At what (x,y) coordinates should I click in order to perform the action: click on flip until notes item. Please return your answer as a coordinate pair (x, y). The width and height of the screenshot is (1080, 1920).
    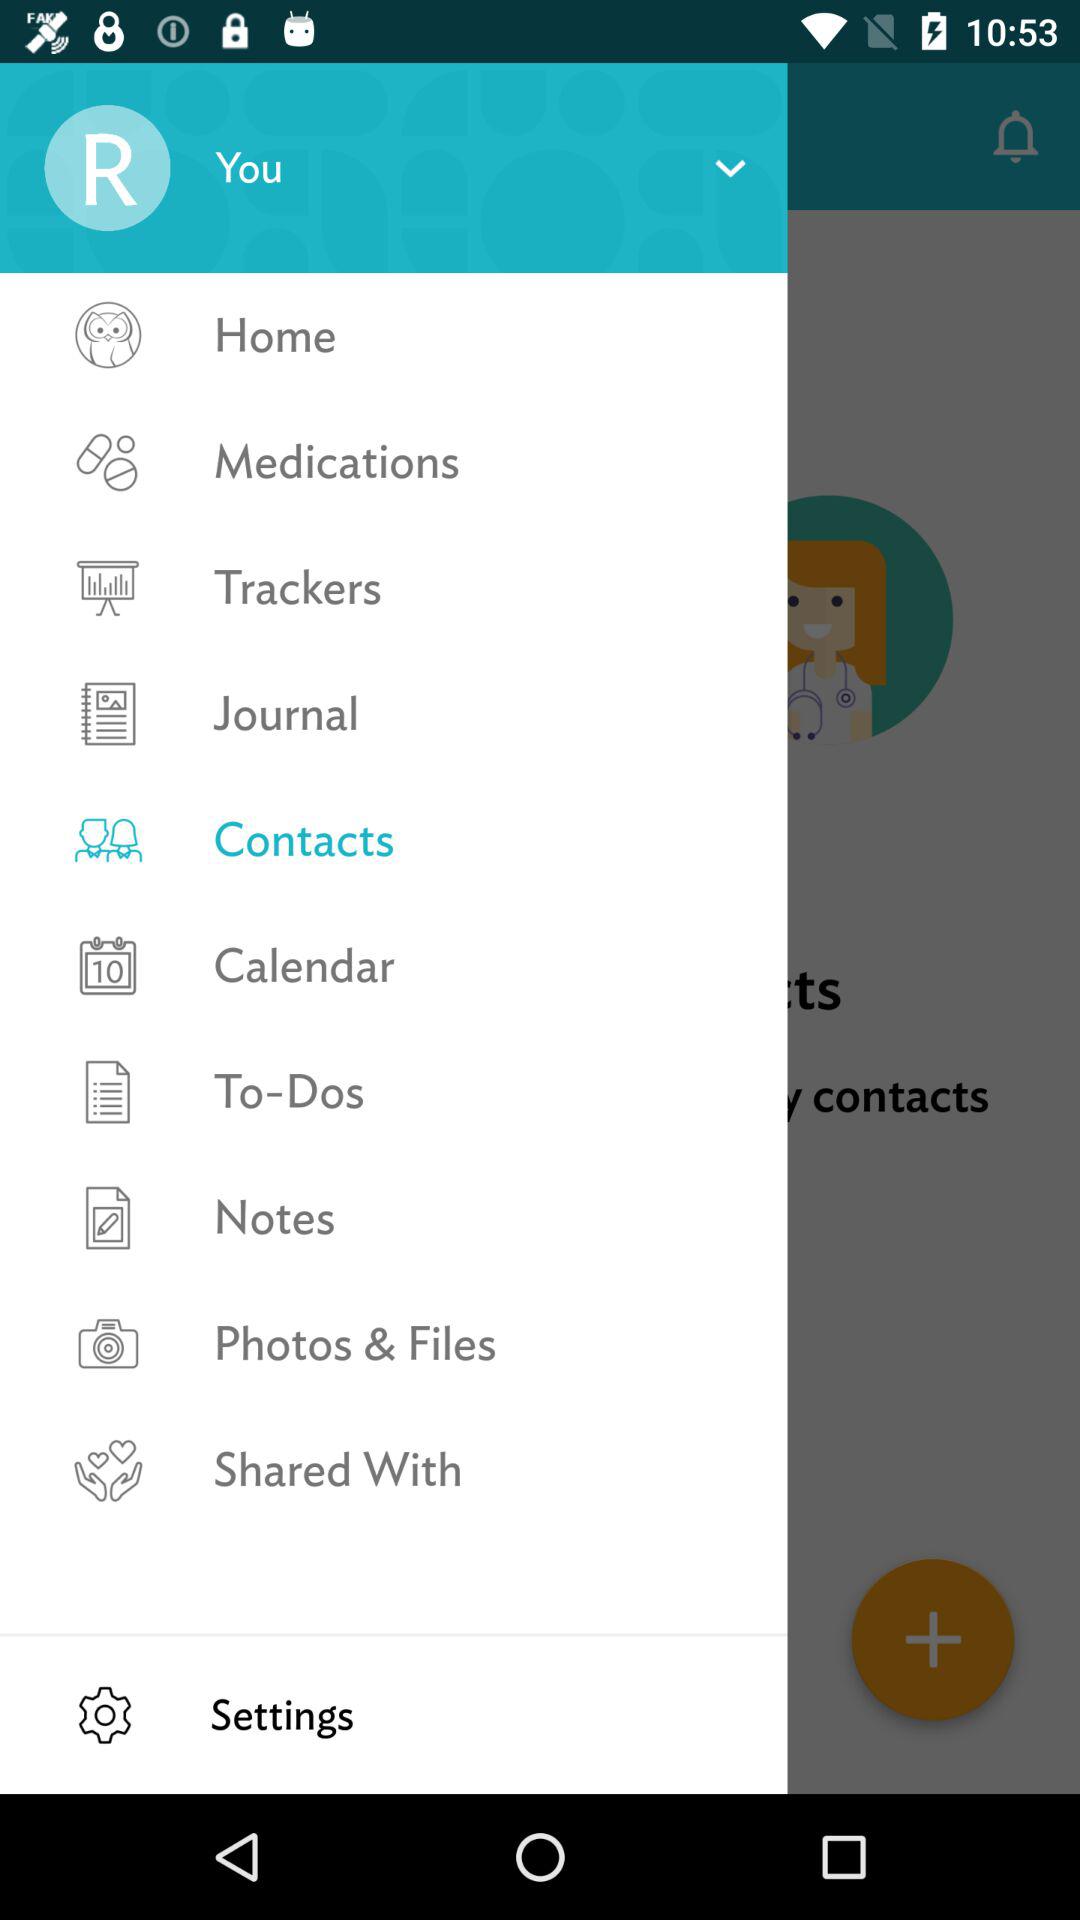
    Looking at the image, I should click on (478, 1218).